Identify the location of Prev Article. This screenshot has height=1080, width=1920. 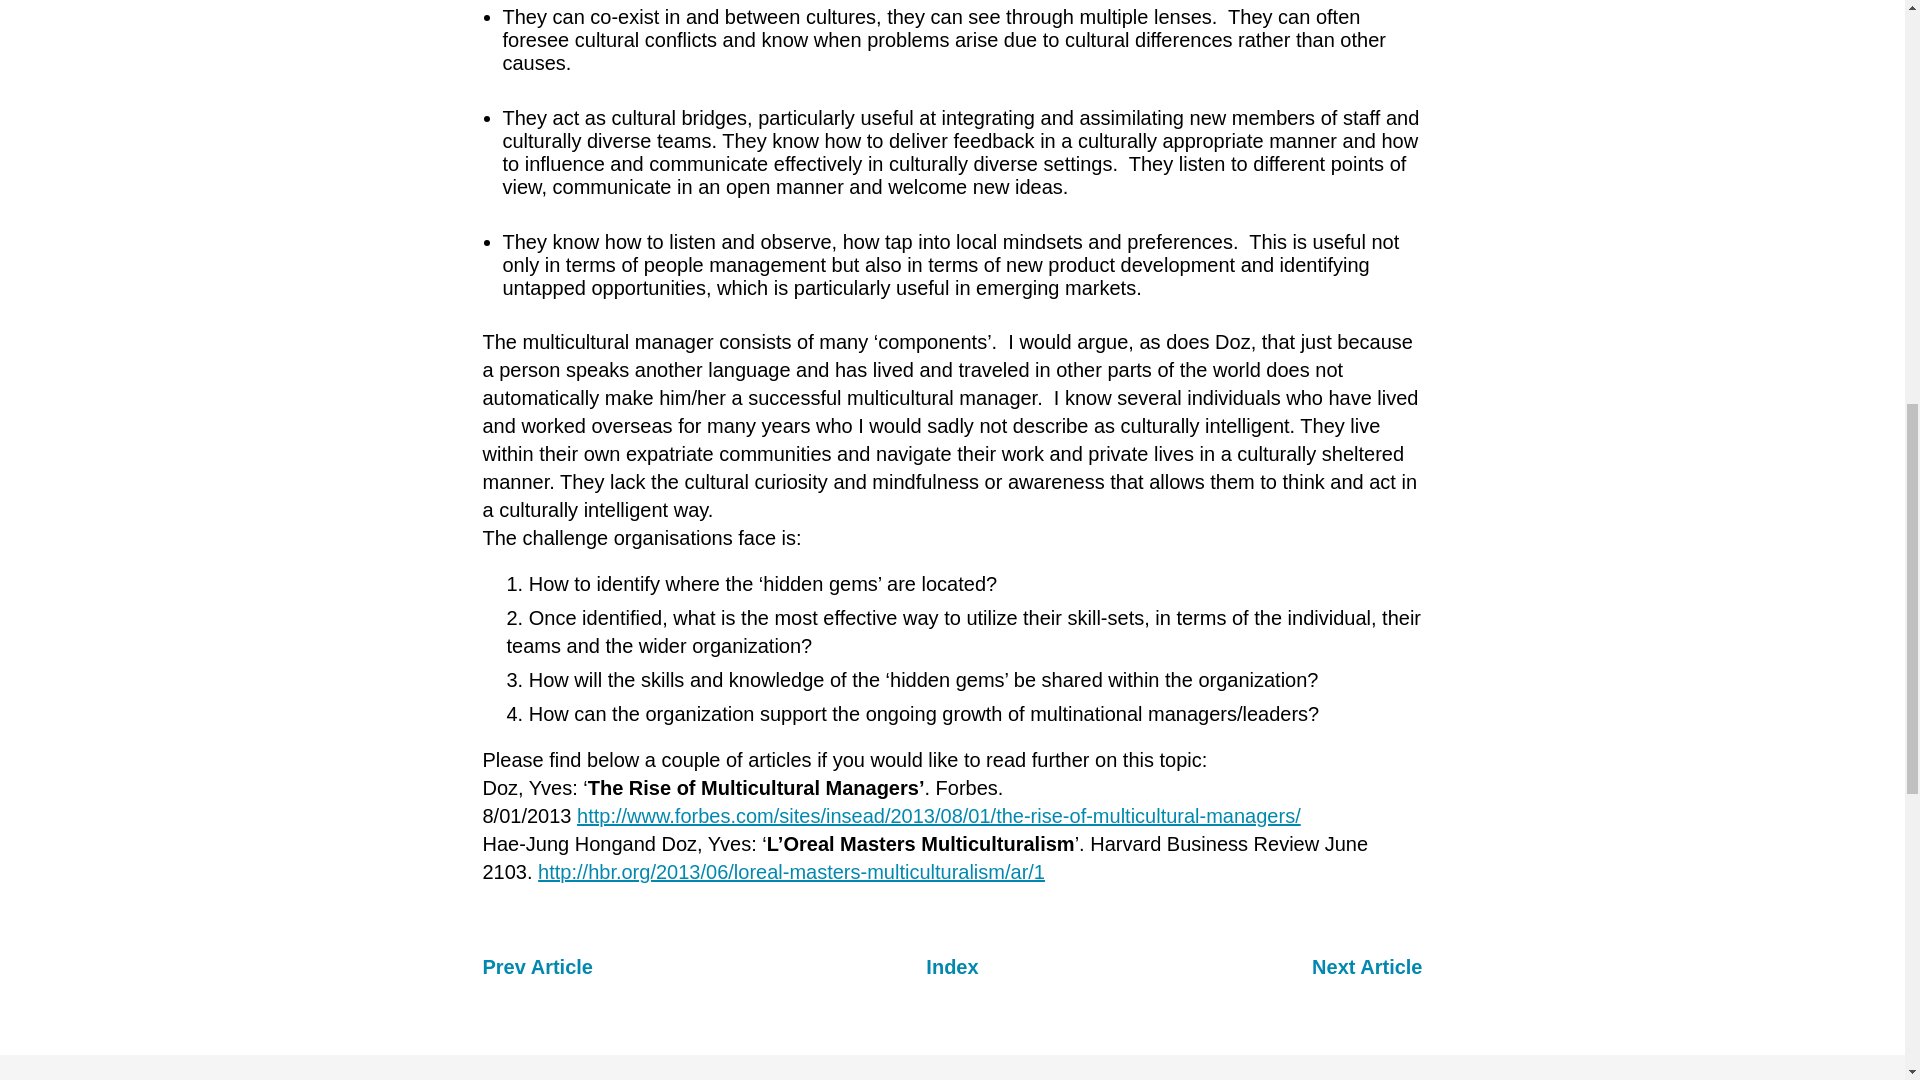
(536, 966).